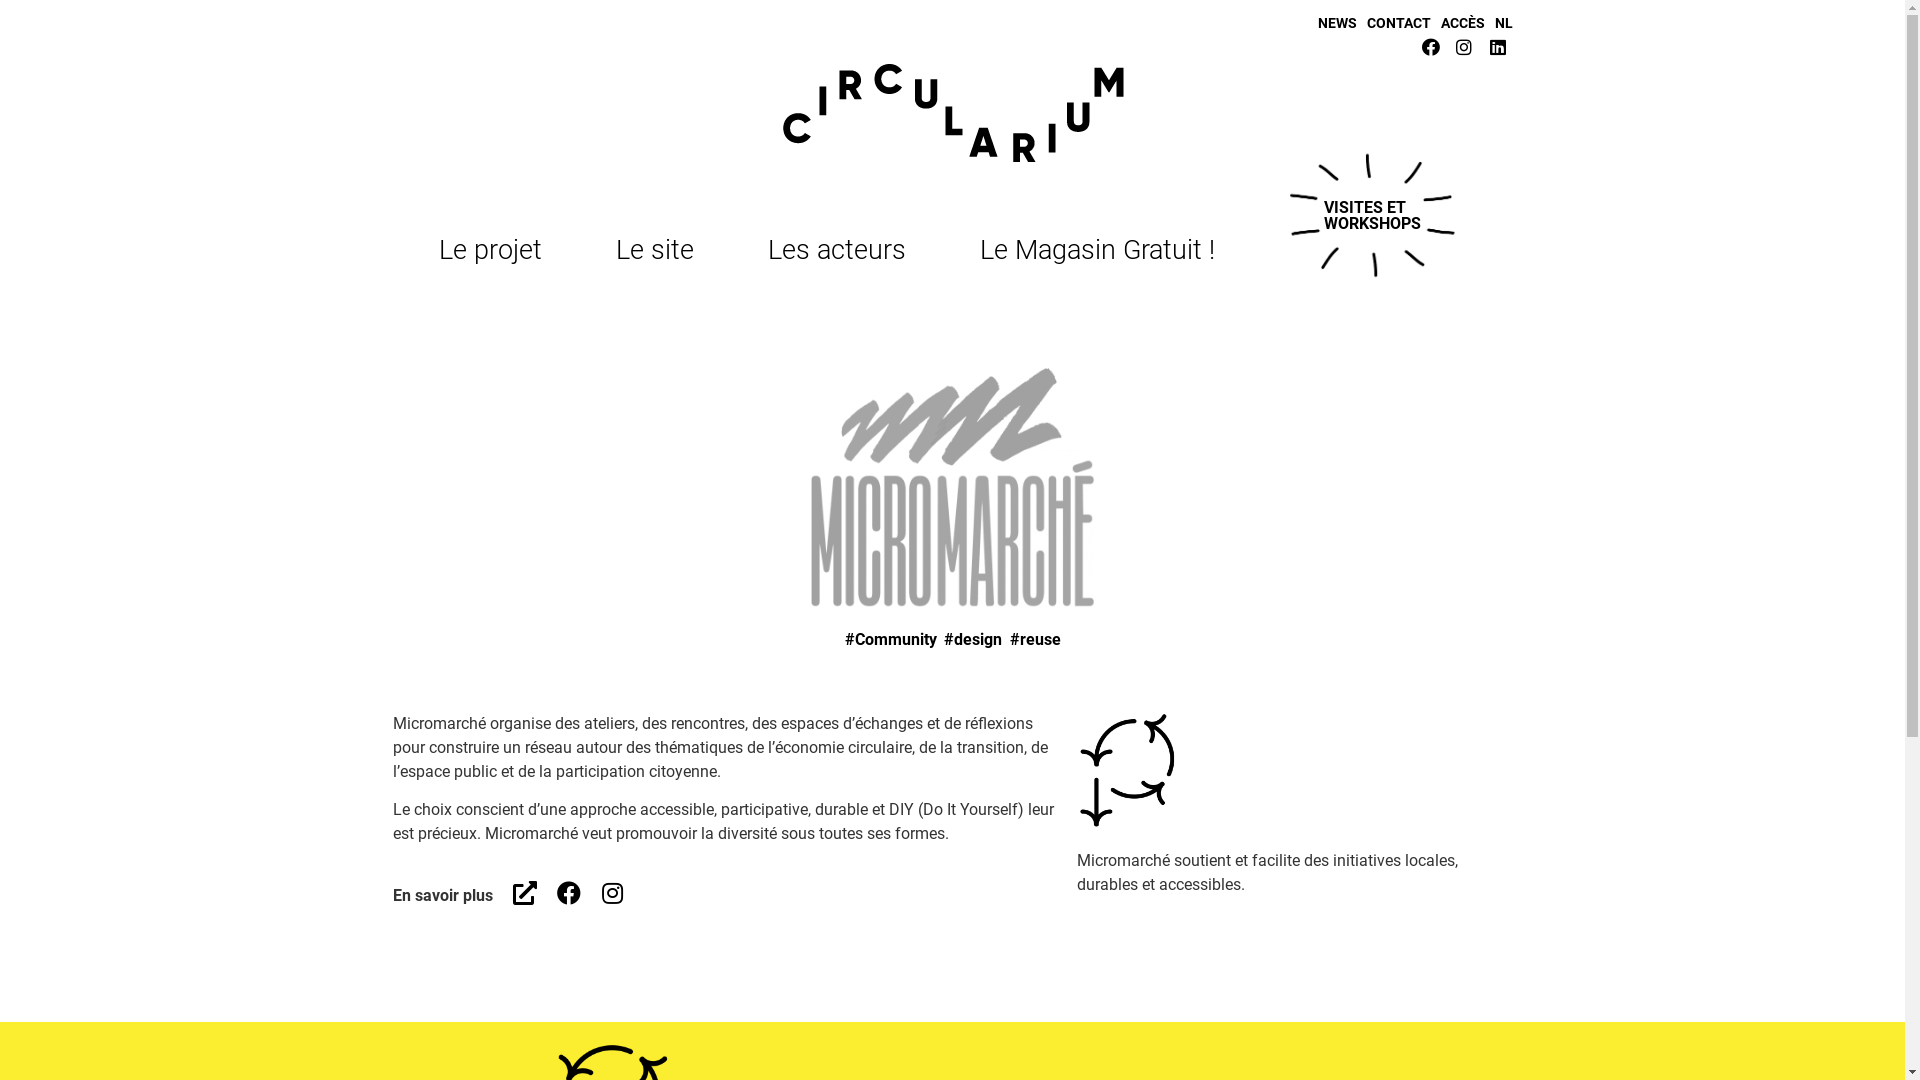 This screenshot has width=1920, height=1080. I want to click on NL, so click(1503, 23).